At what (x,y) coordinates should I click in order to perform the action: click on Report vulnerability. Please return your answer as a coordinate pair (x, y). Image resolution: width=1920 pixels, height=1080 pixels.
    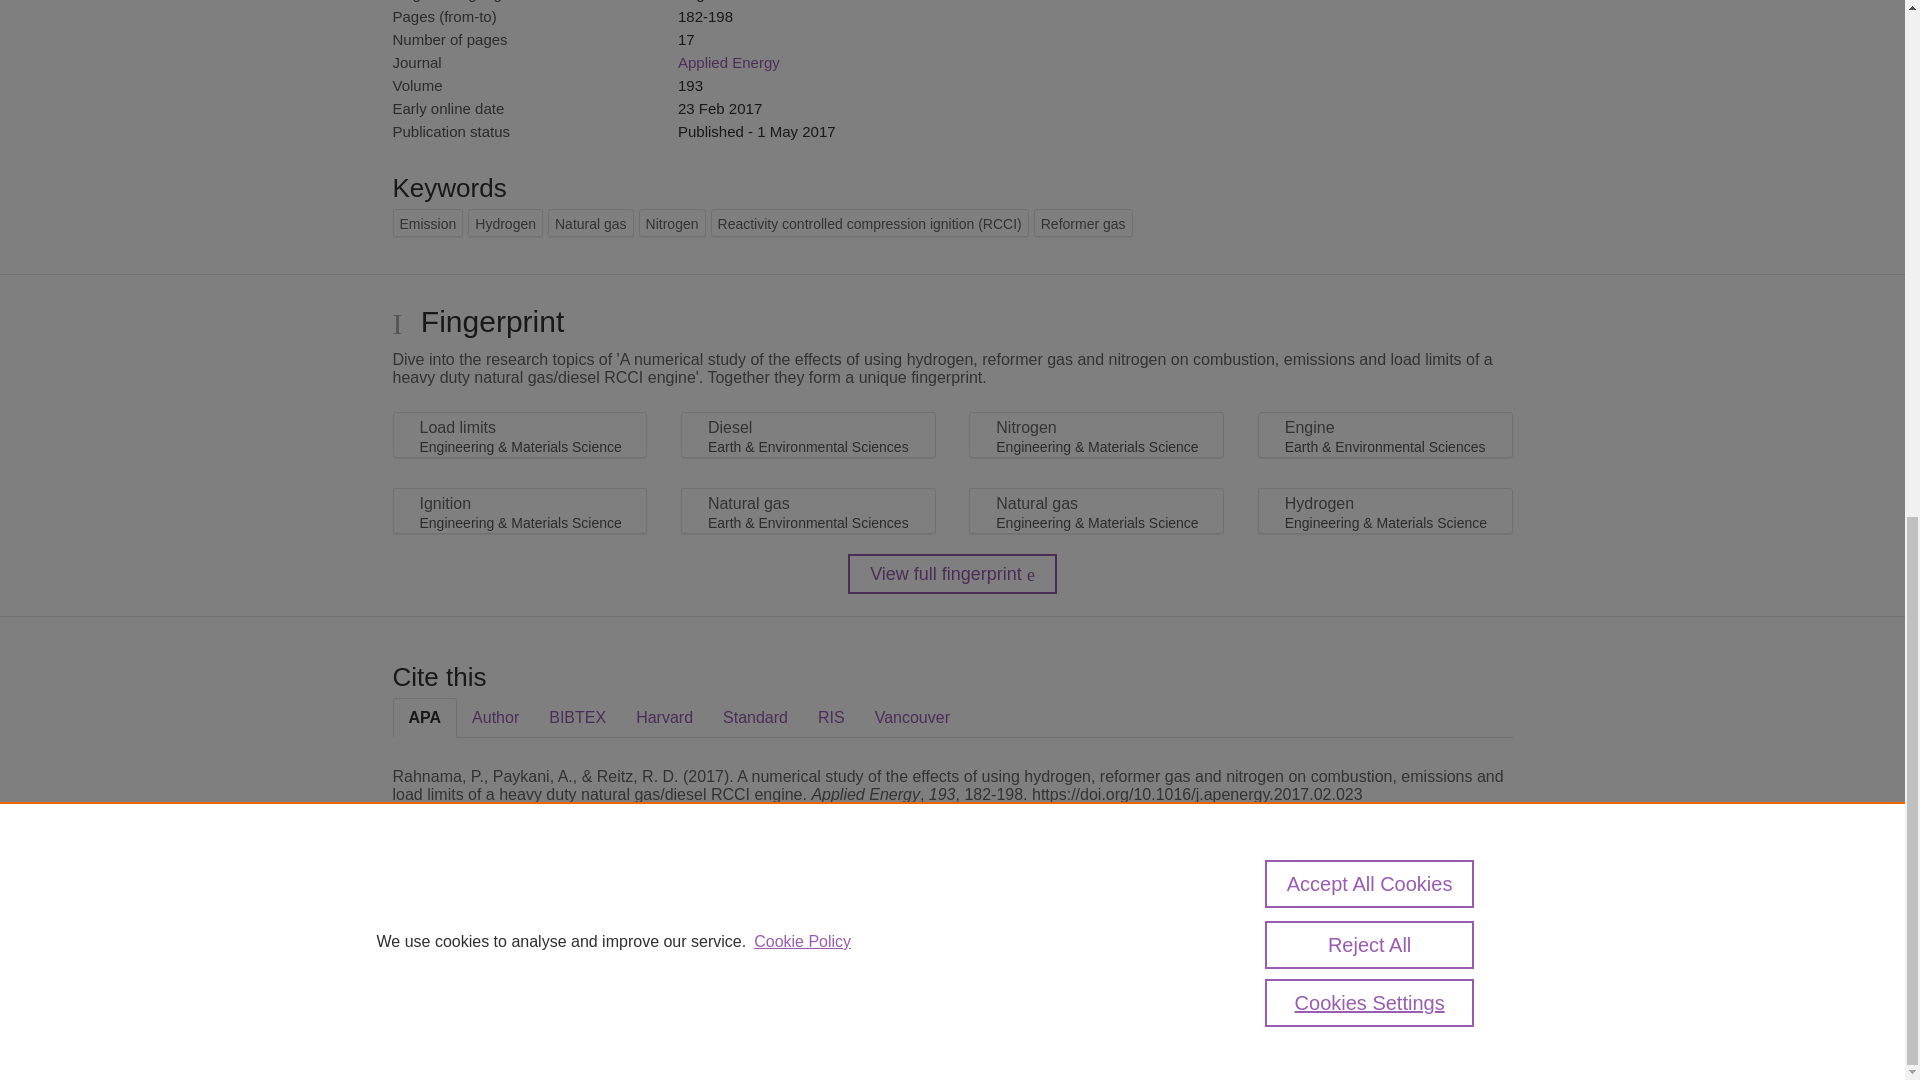
    Looking at the image, I should click on (1346, 984).